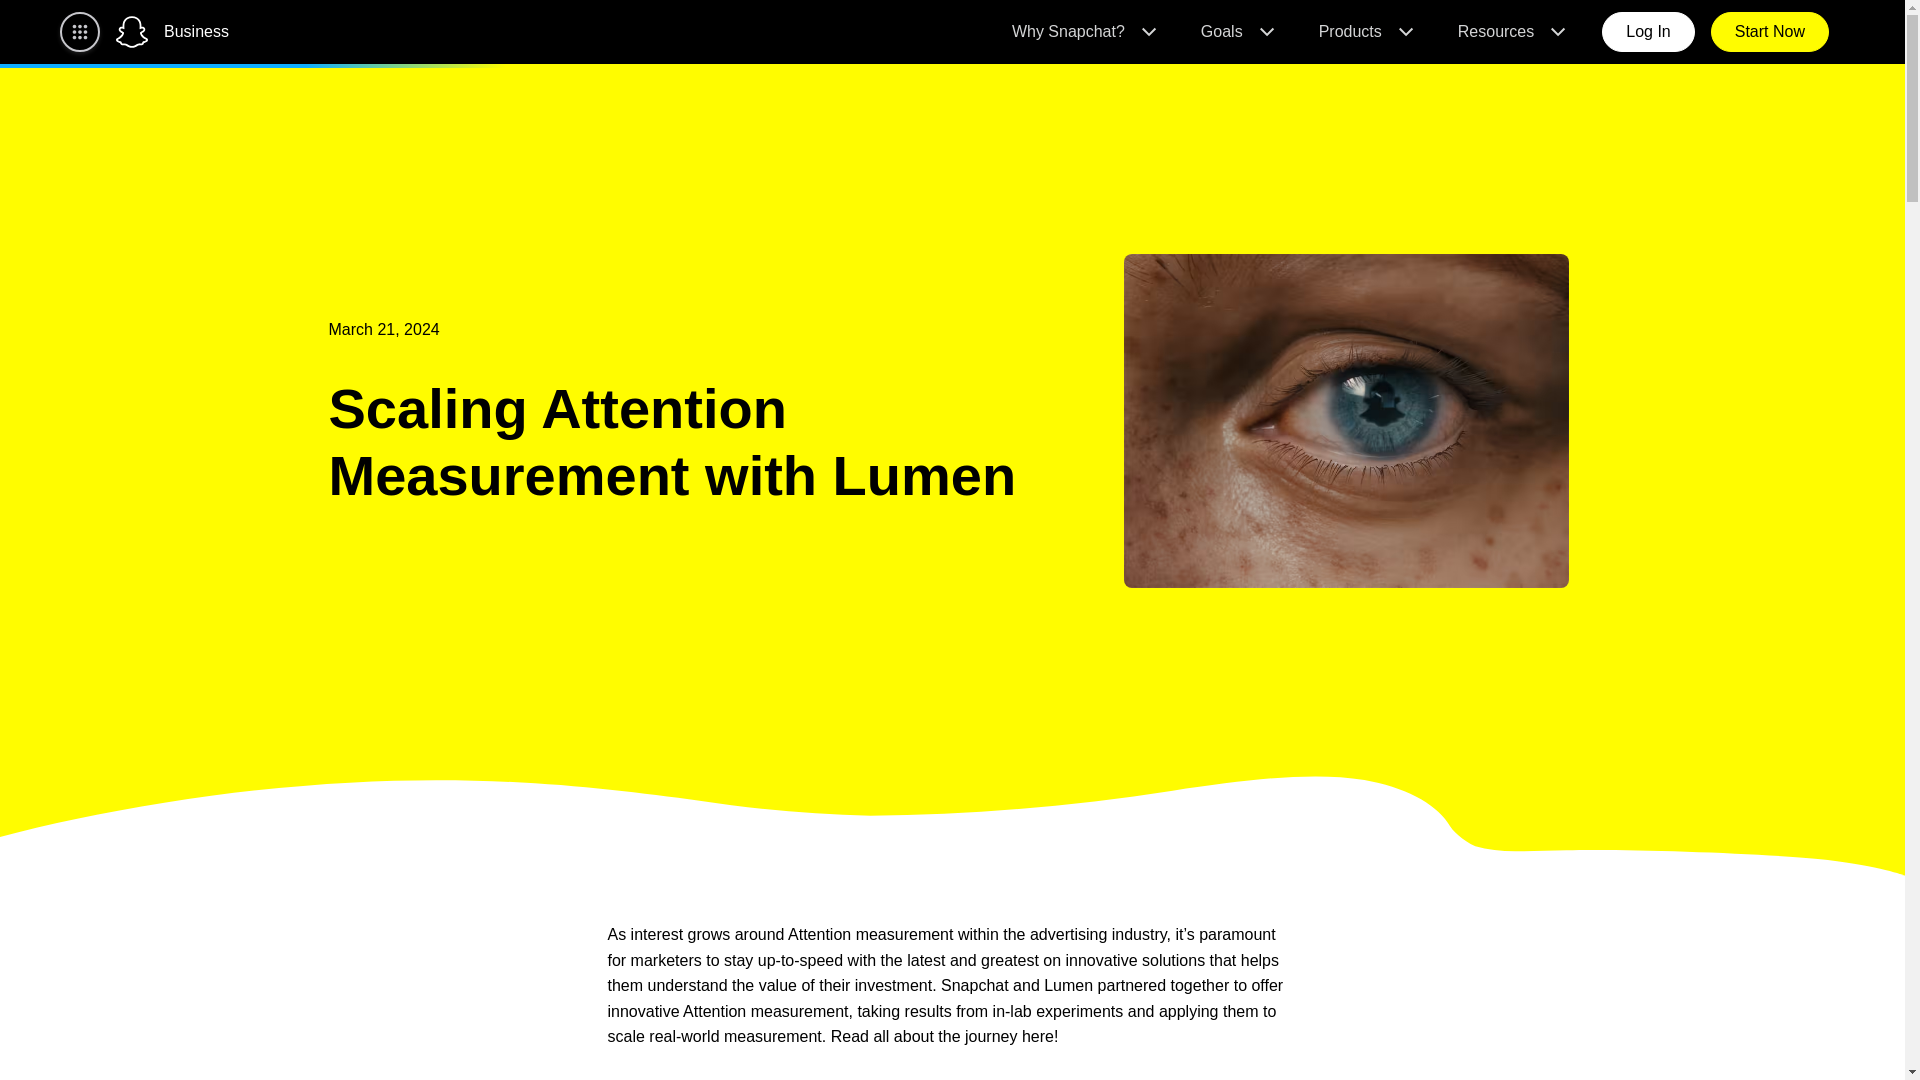 The image size is (1920, 1080). Describe the element at coordinates (1235, 32) in the screenshot. I see `Goals` at that location.